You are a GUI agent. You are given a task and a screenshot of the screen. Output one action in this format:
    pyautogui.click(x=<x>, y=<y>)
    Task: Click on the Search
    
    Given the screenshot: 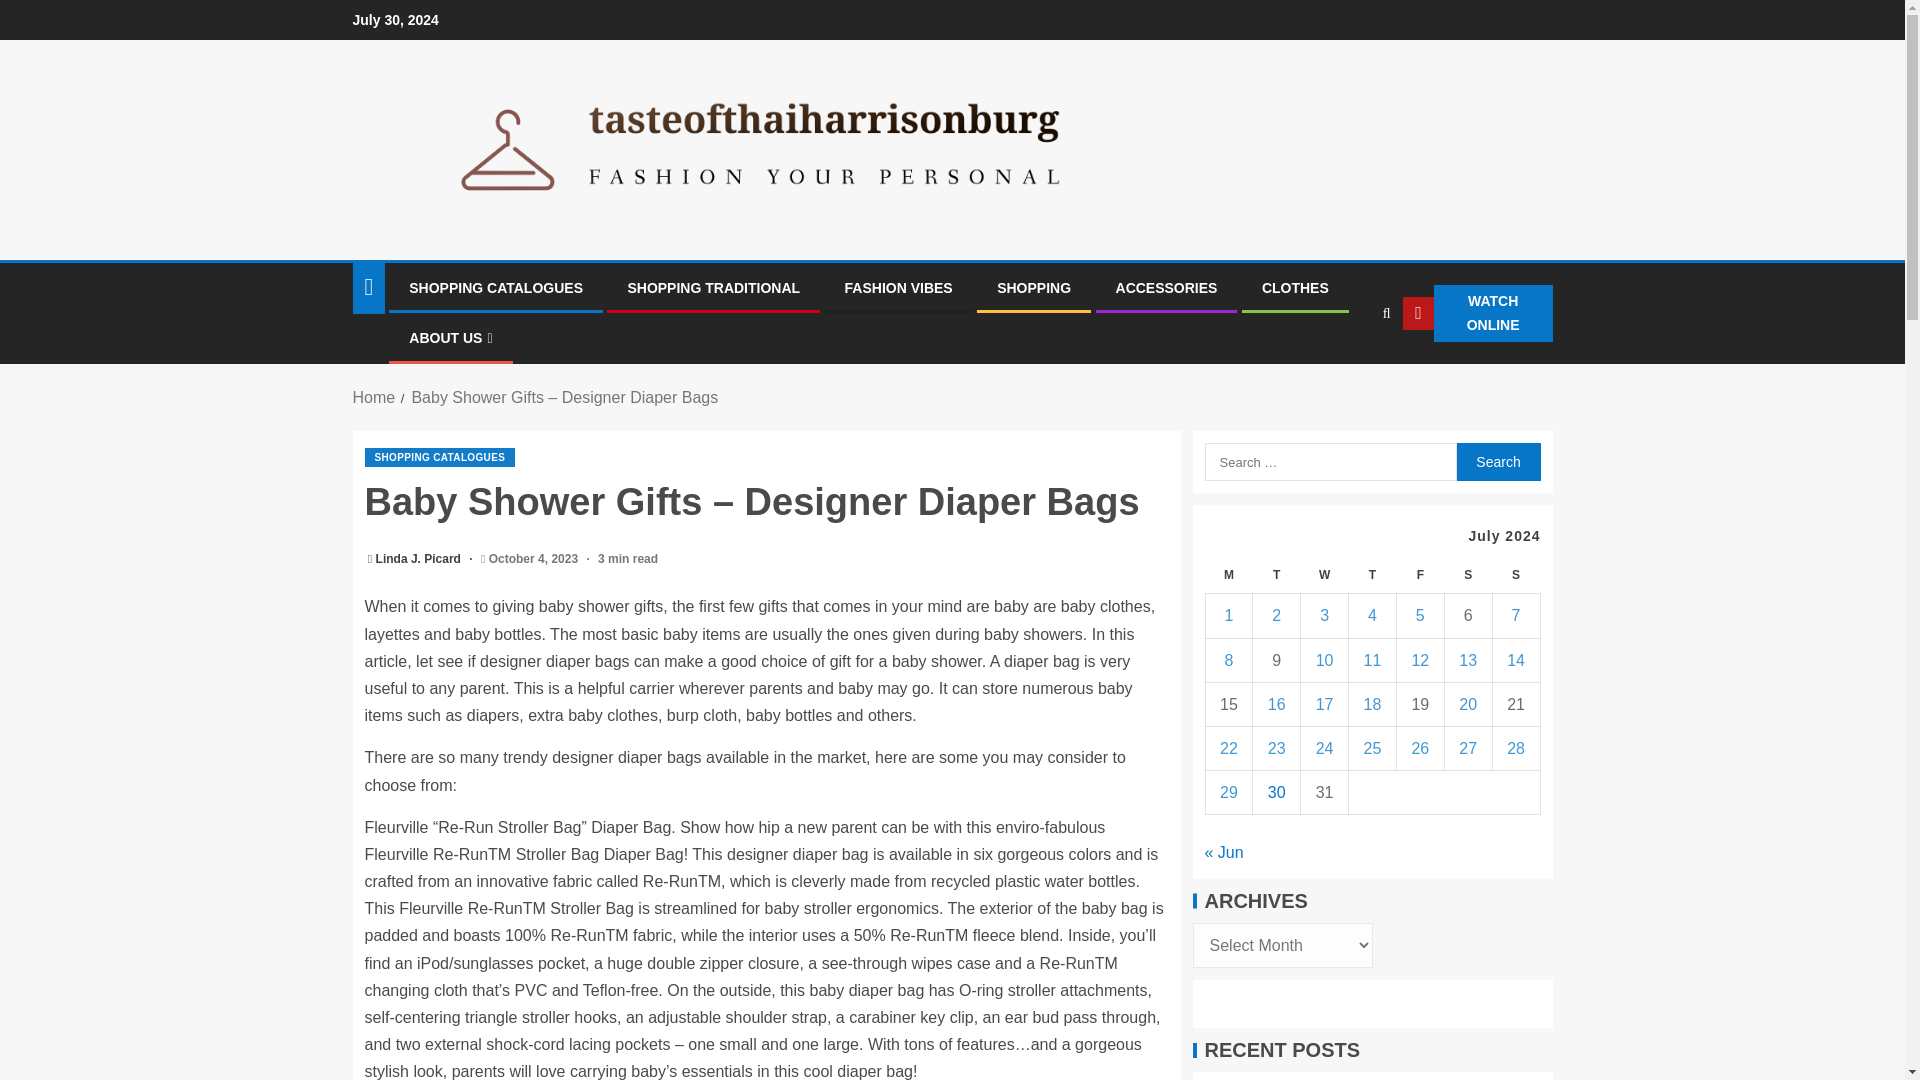 What is the action you would take?
    pyautogui.click(x=1346, y=375)
    